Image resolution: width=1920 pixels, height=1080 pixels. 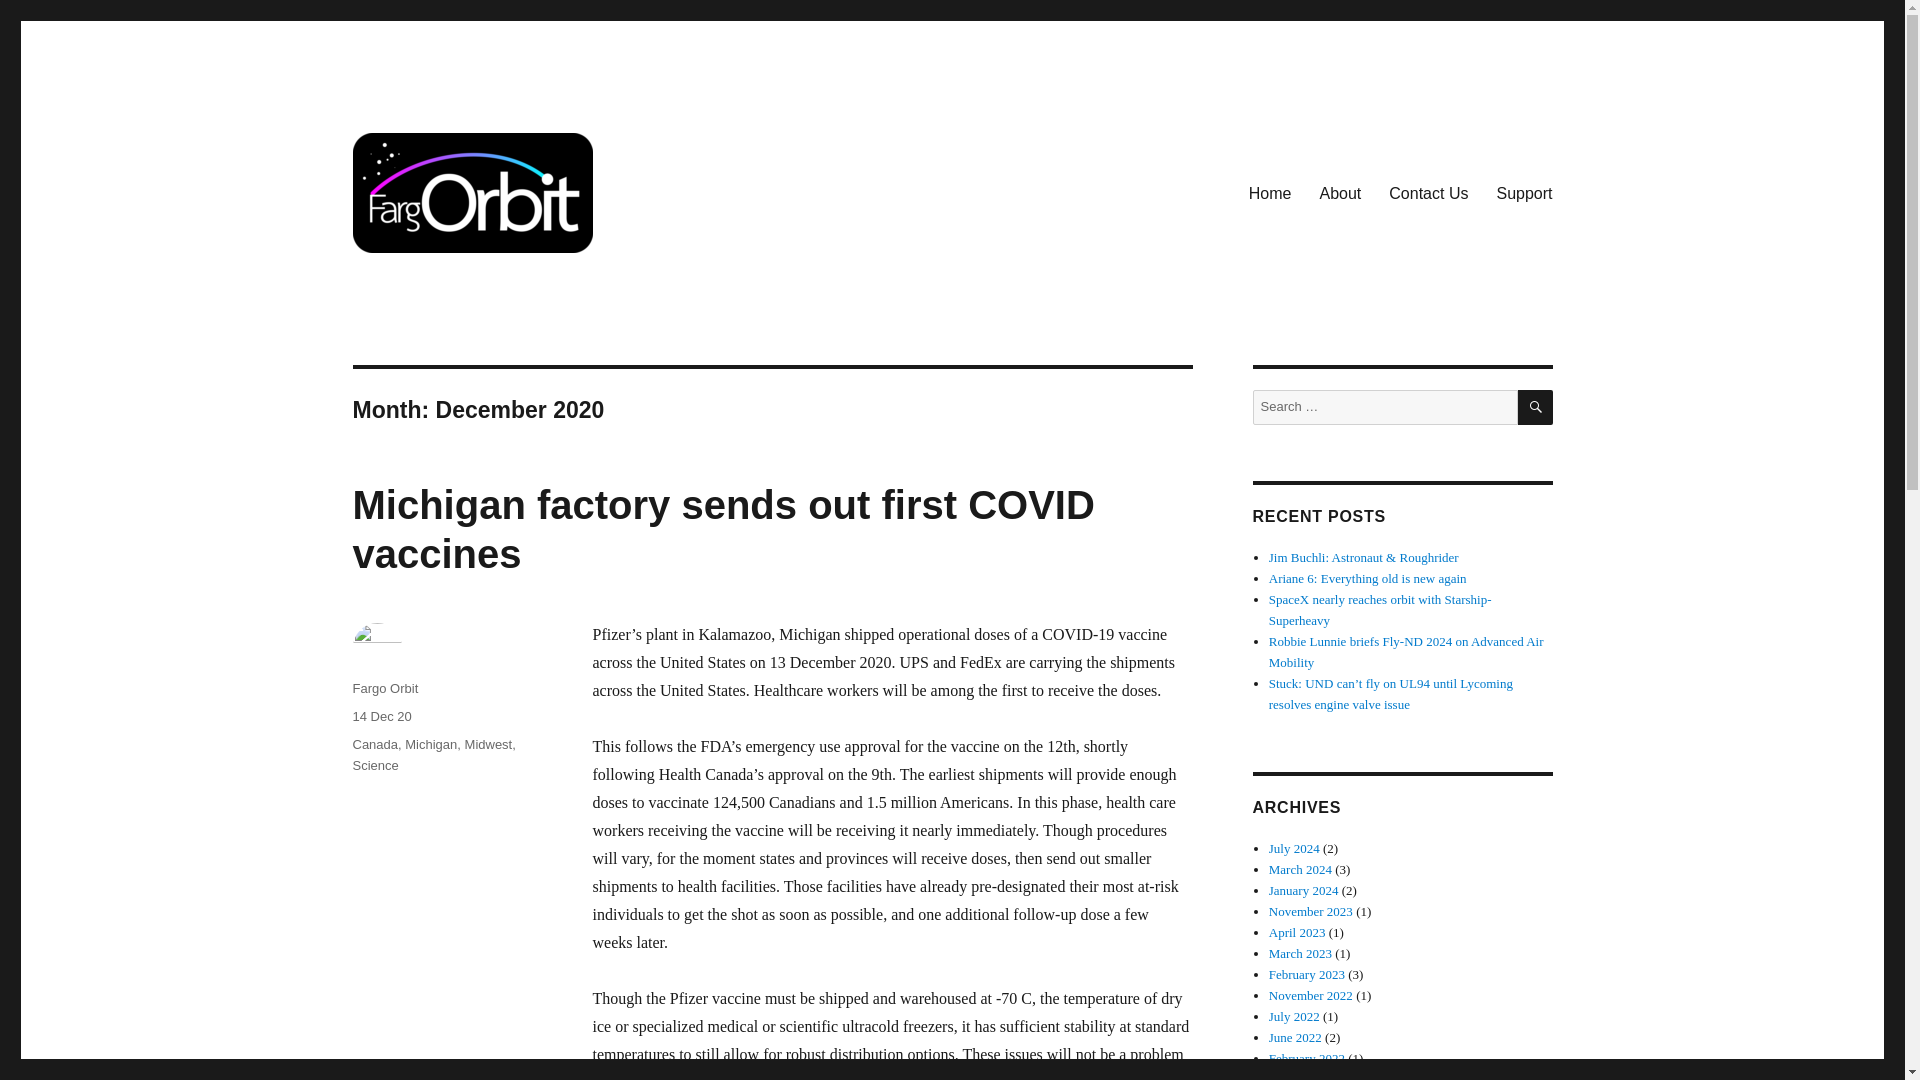 I want to click on Michigan, so click(x=430, y=744).